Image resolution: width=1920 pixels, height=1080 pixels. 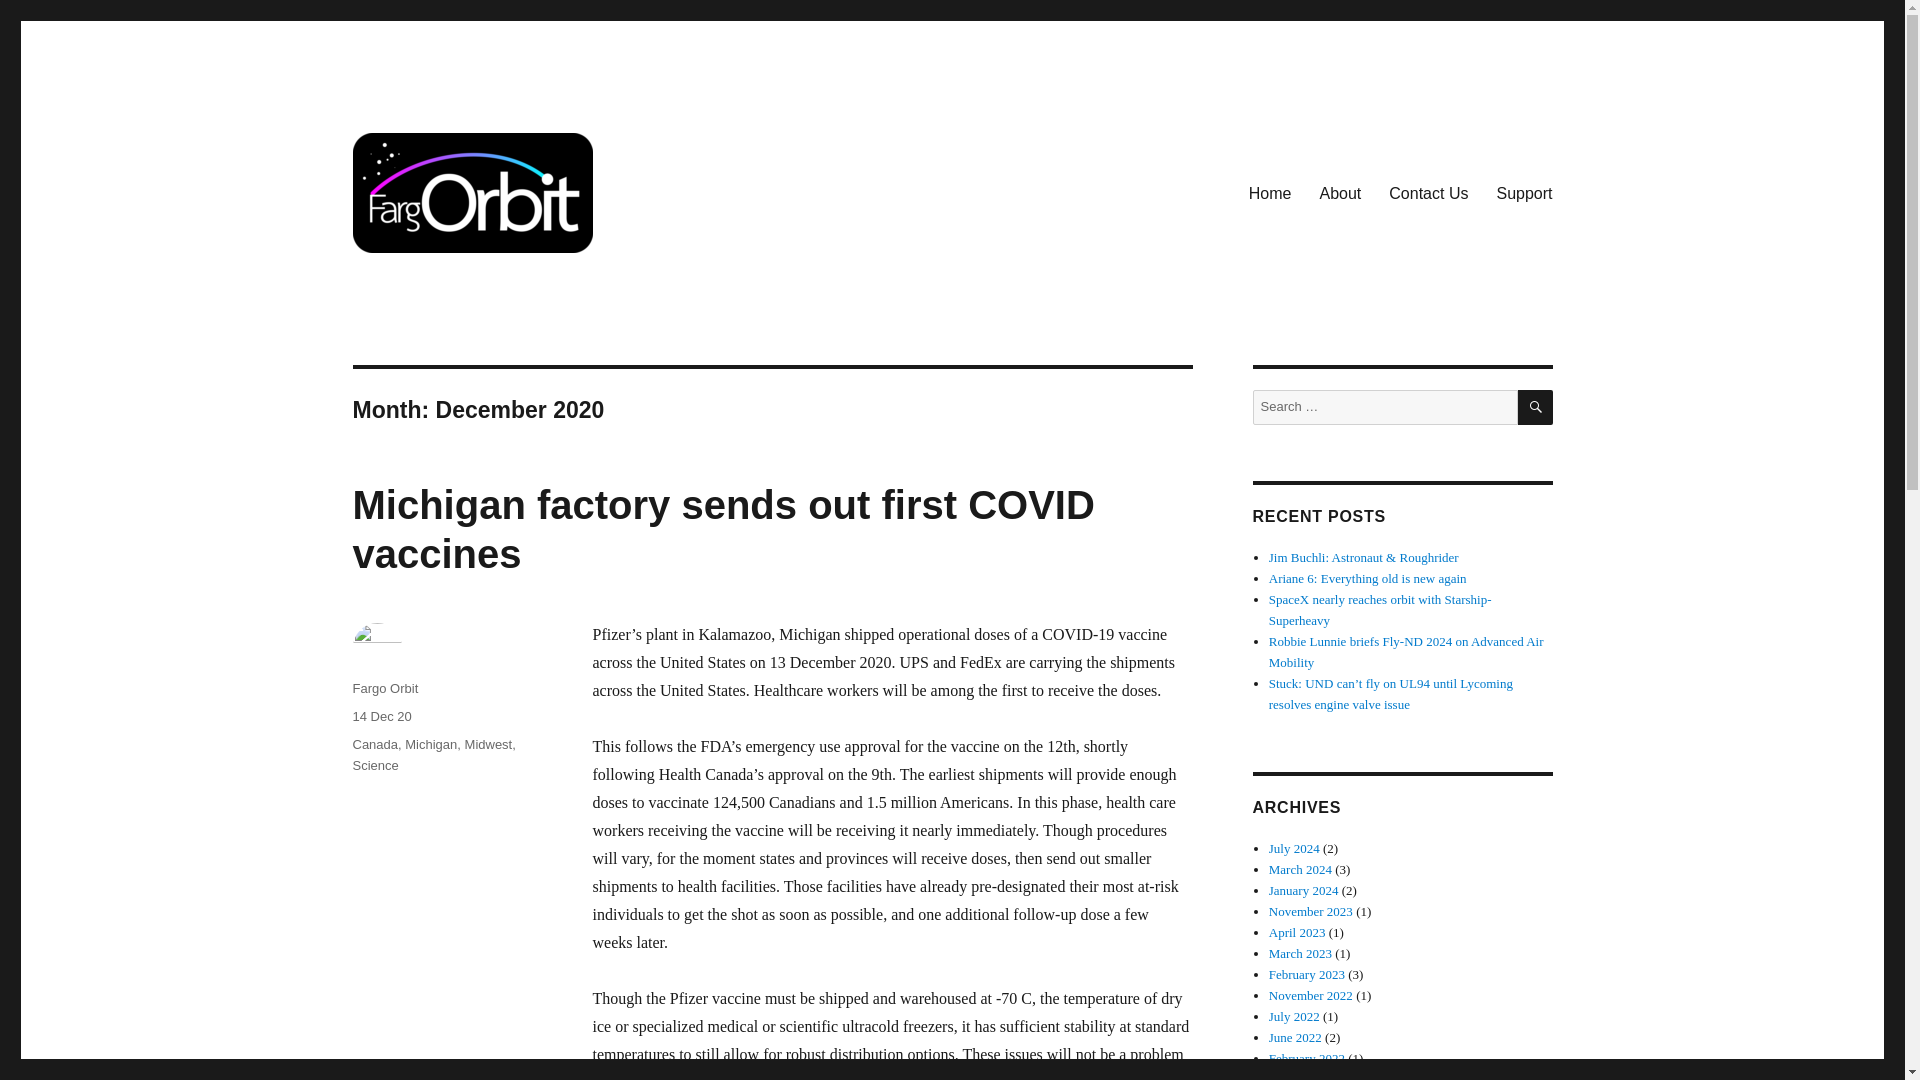 I want to click on Michigan, so click(x=430, y=744).